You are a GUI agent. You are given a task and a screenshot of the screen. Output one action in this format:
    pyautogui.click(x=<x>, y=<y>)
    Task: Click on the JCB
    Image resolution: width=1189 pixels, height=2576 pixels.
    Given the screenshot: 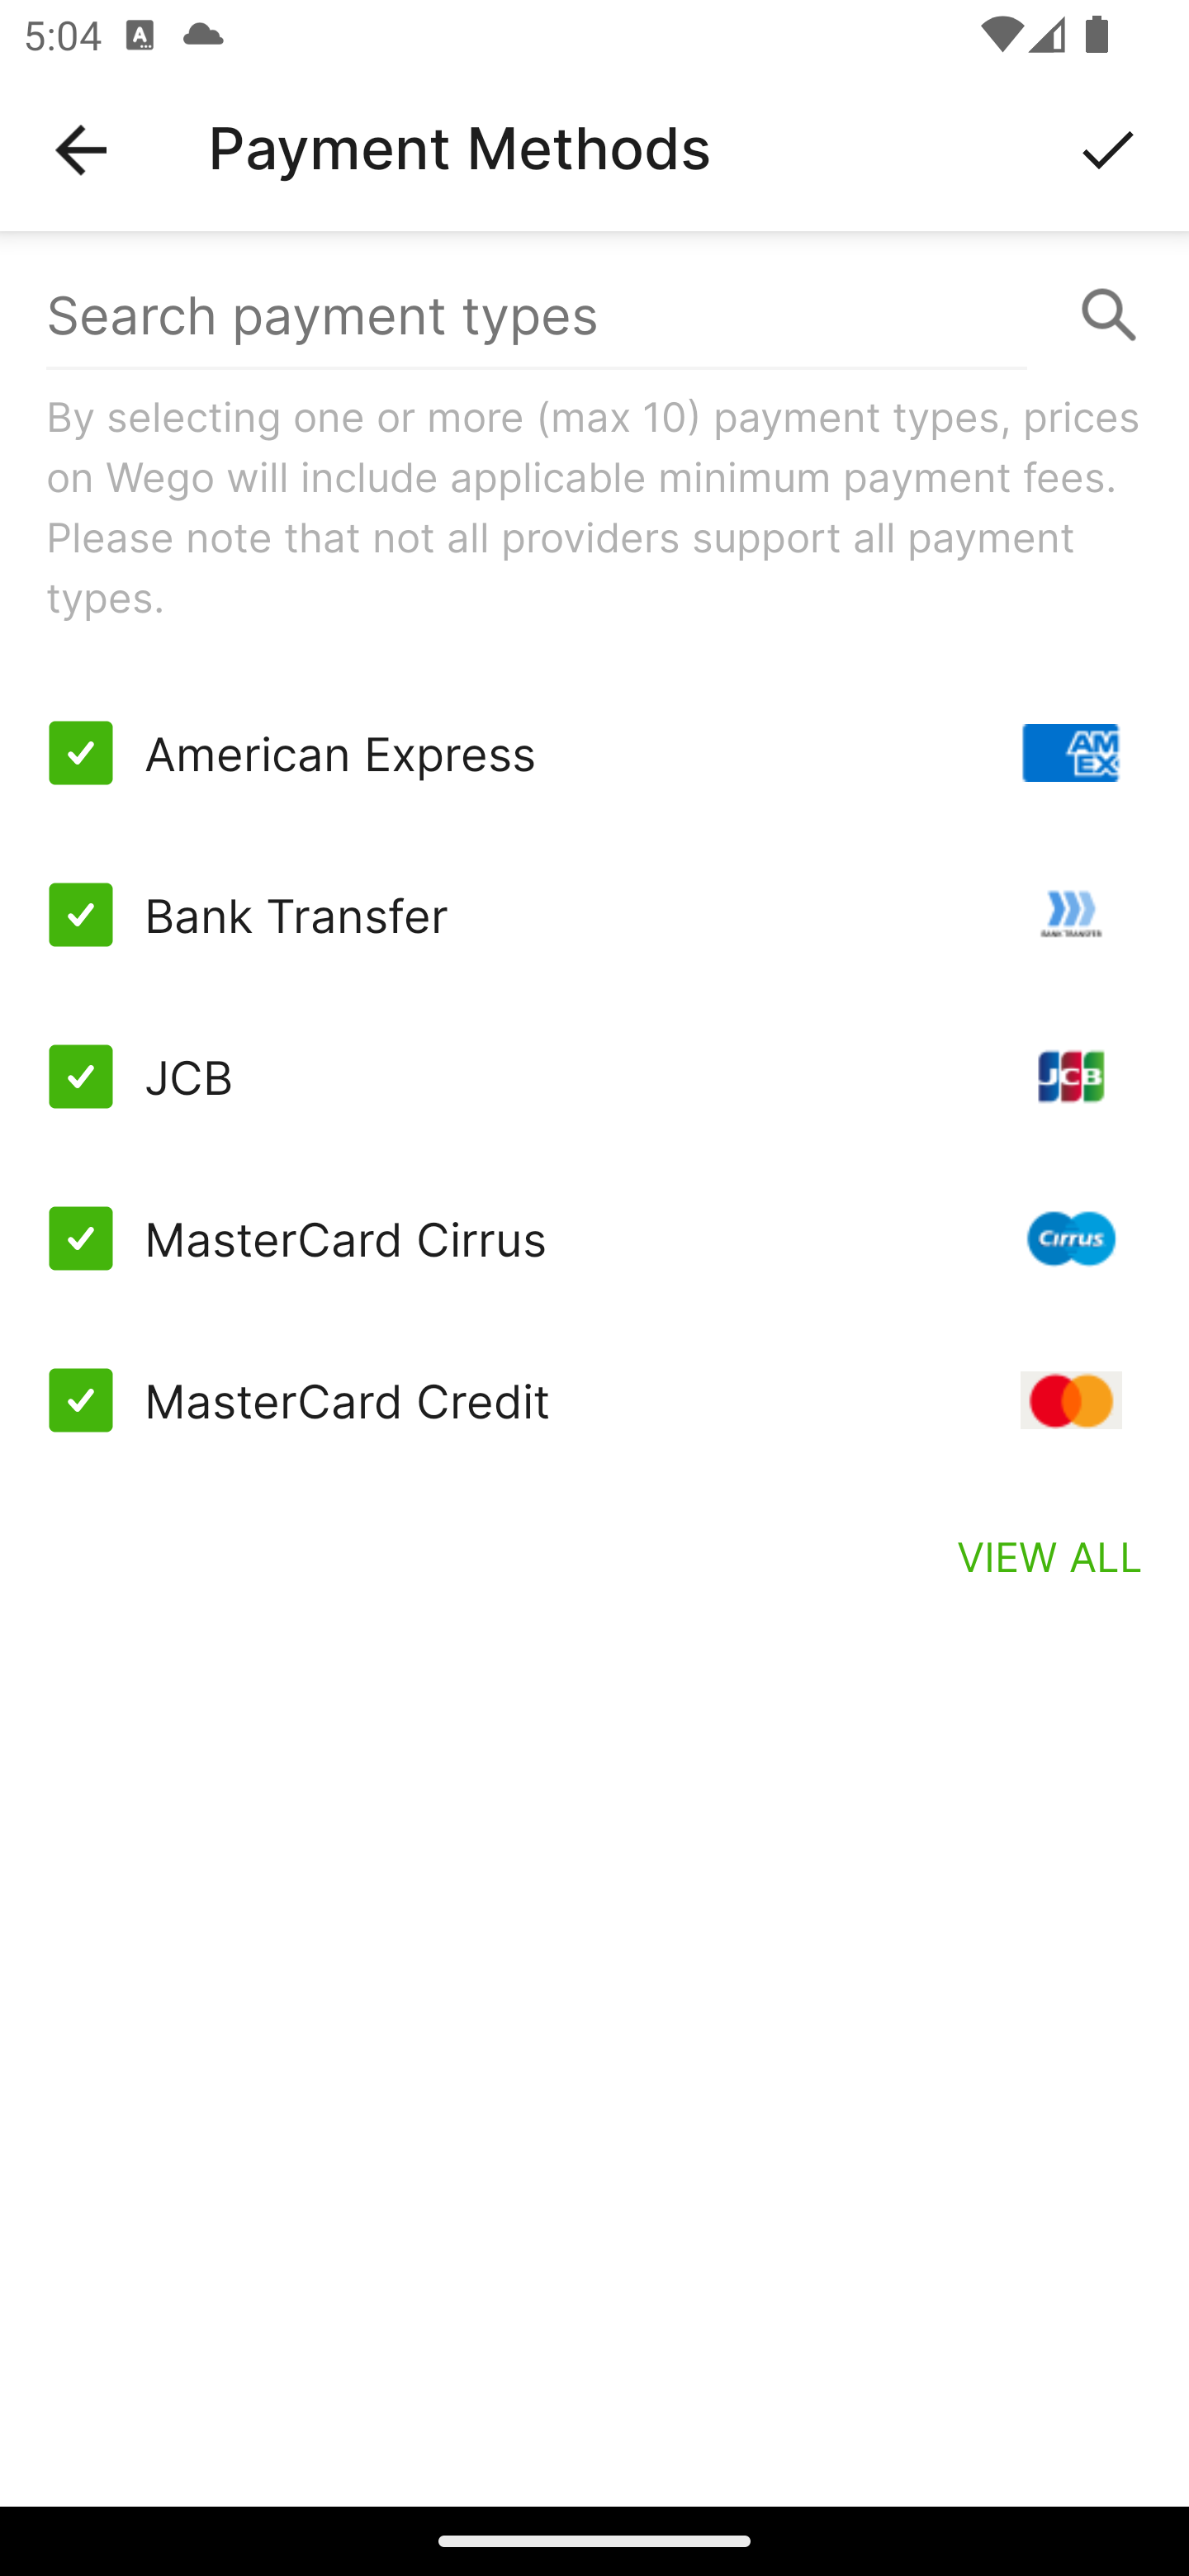 What is the action you would take?
    pyautogui.click(x=594, y=1077)
    